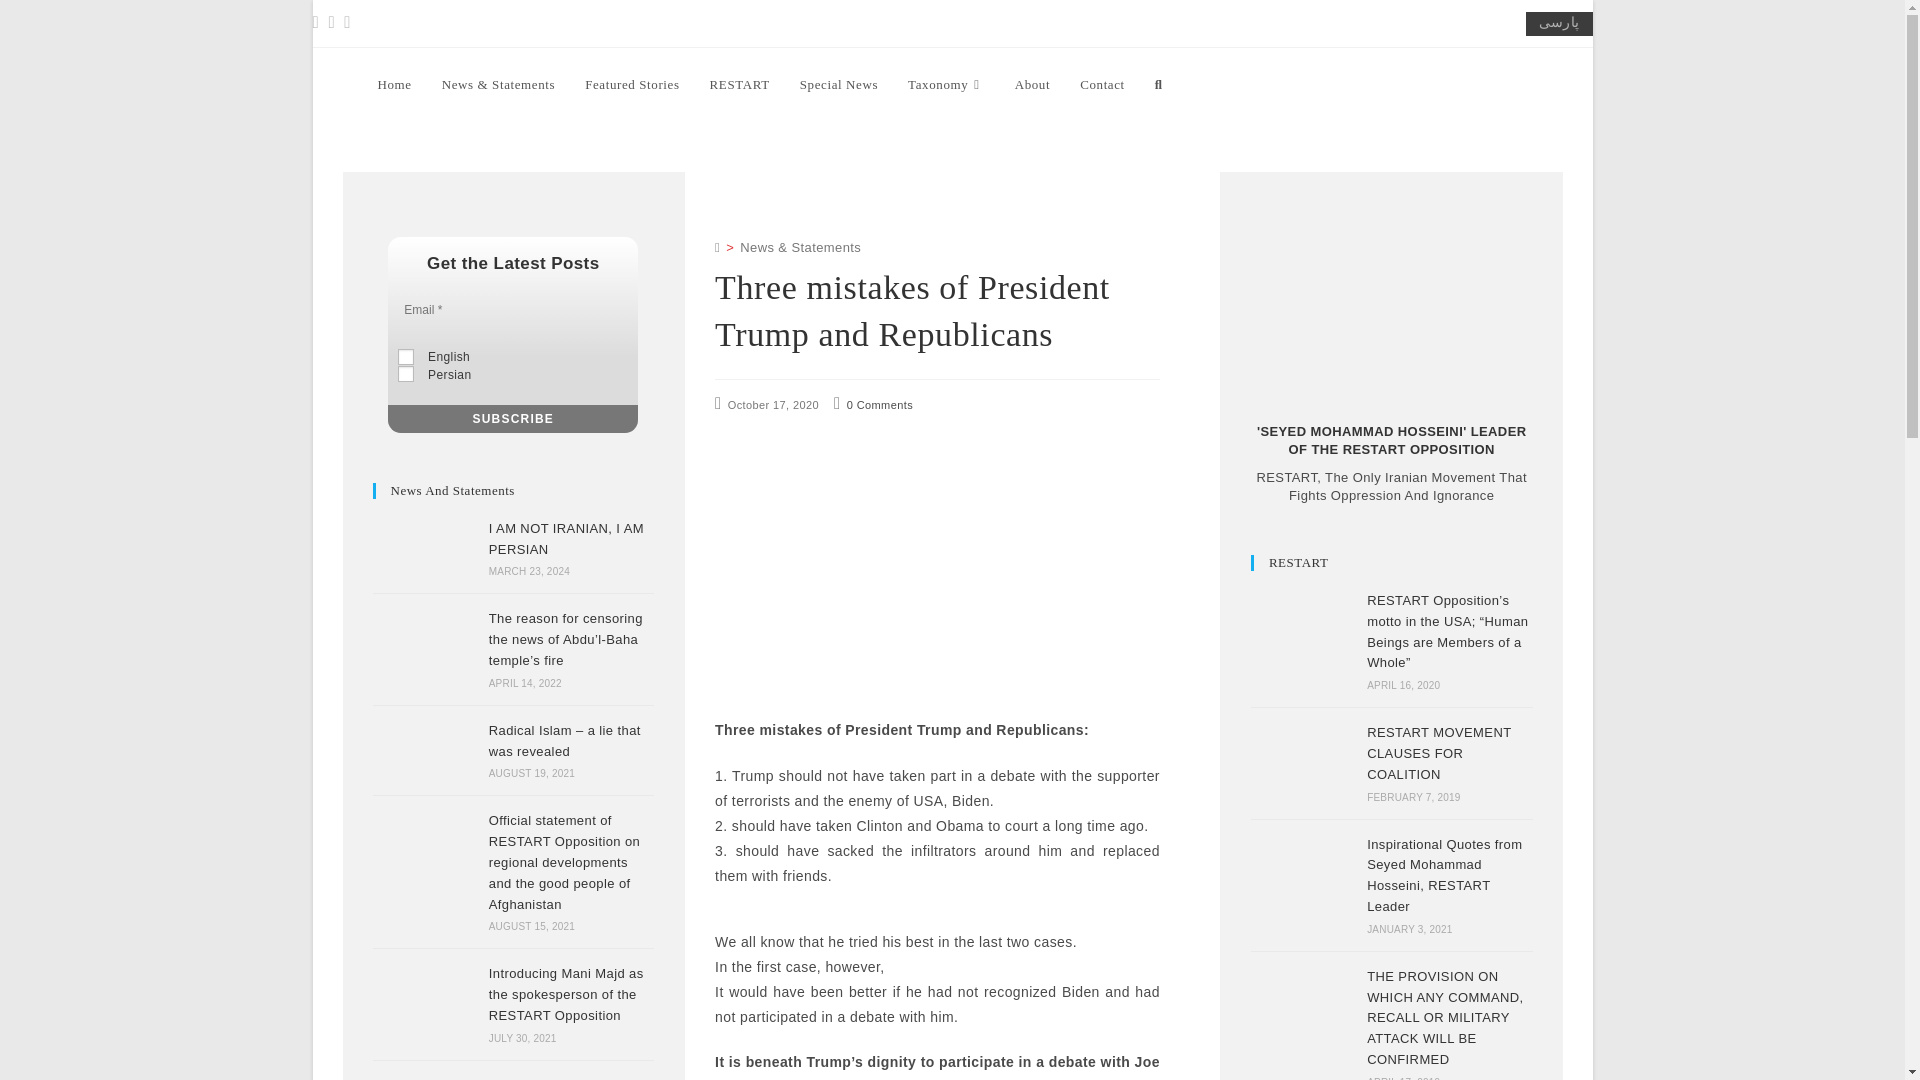  I want to click on Featured Stories, so click(632, 84).